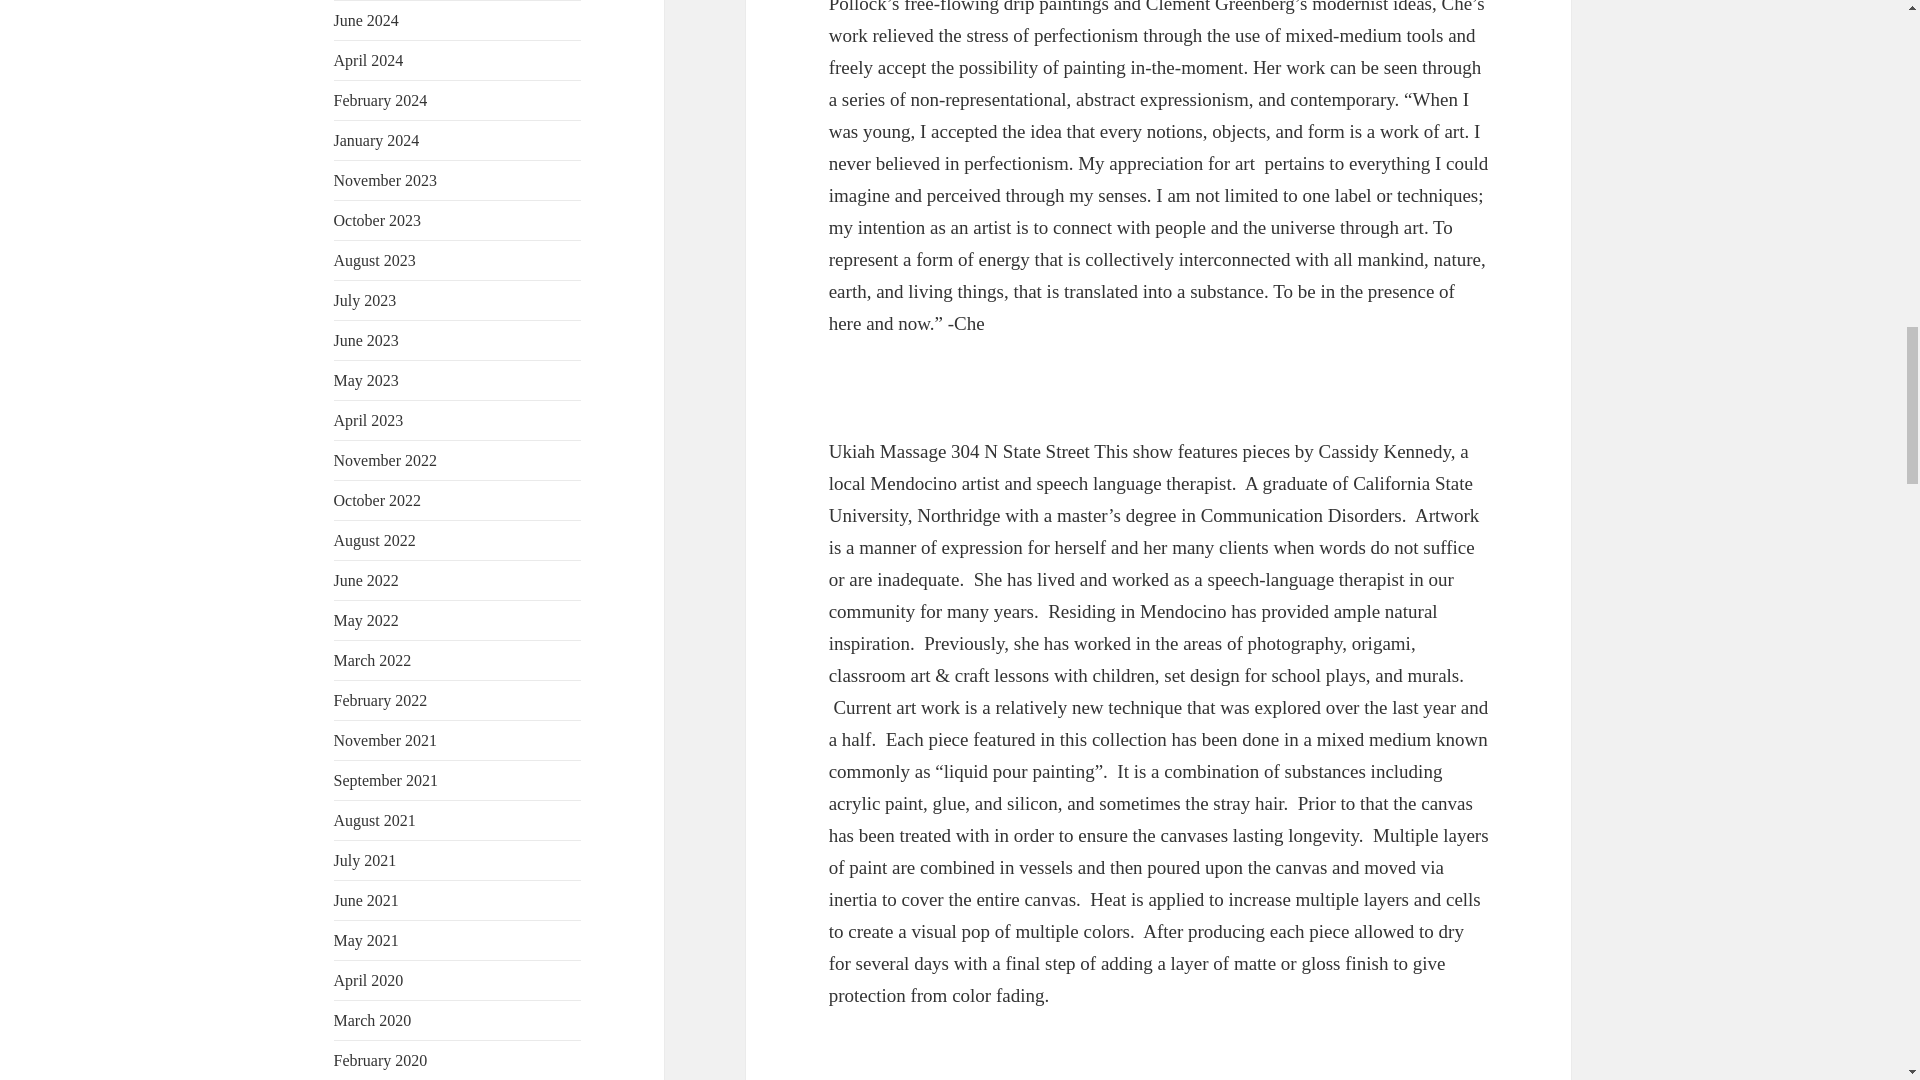 The height and width of the screenshot is (1080, 1920). Describe the element at coordinates (373, 1020) in the screenshot. I see `March 2020` at that location.